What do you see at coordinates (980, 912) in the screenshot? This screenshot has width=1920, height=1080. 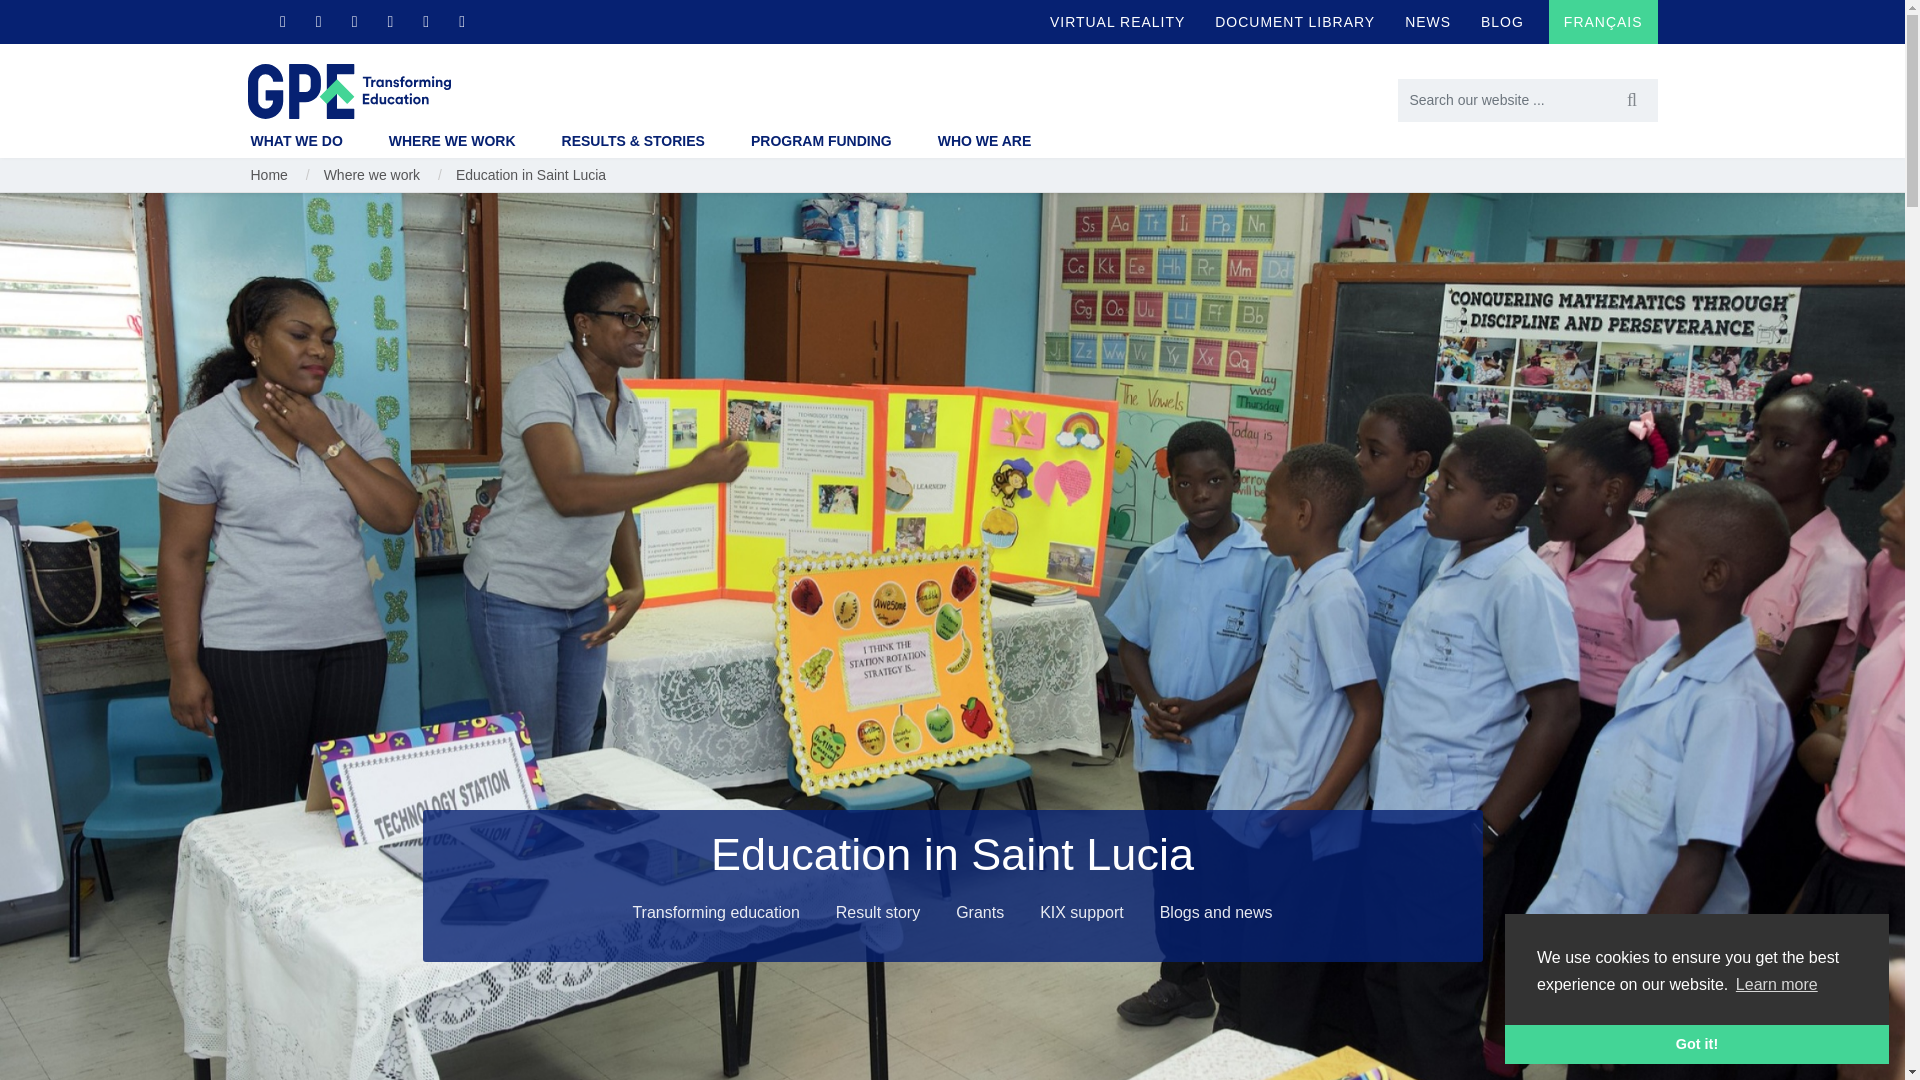 I see `Anchor link to: Grants` at bounding box center [980, 912].